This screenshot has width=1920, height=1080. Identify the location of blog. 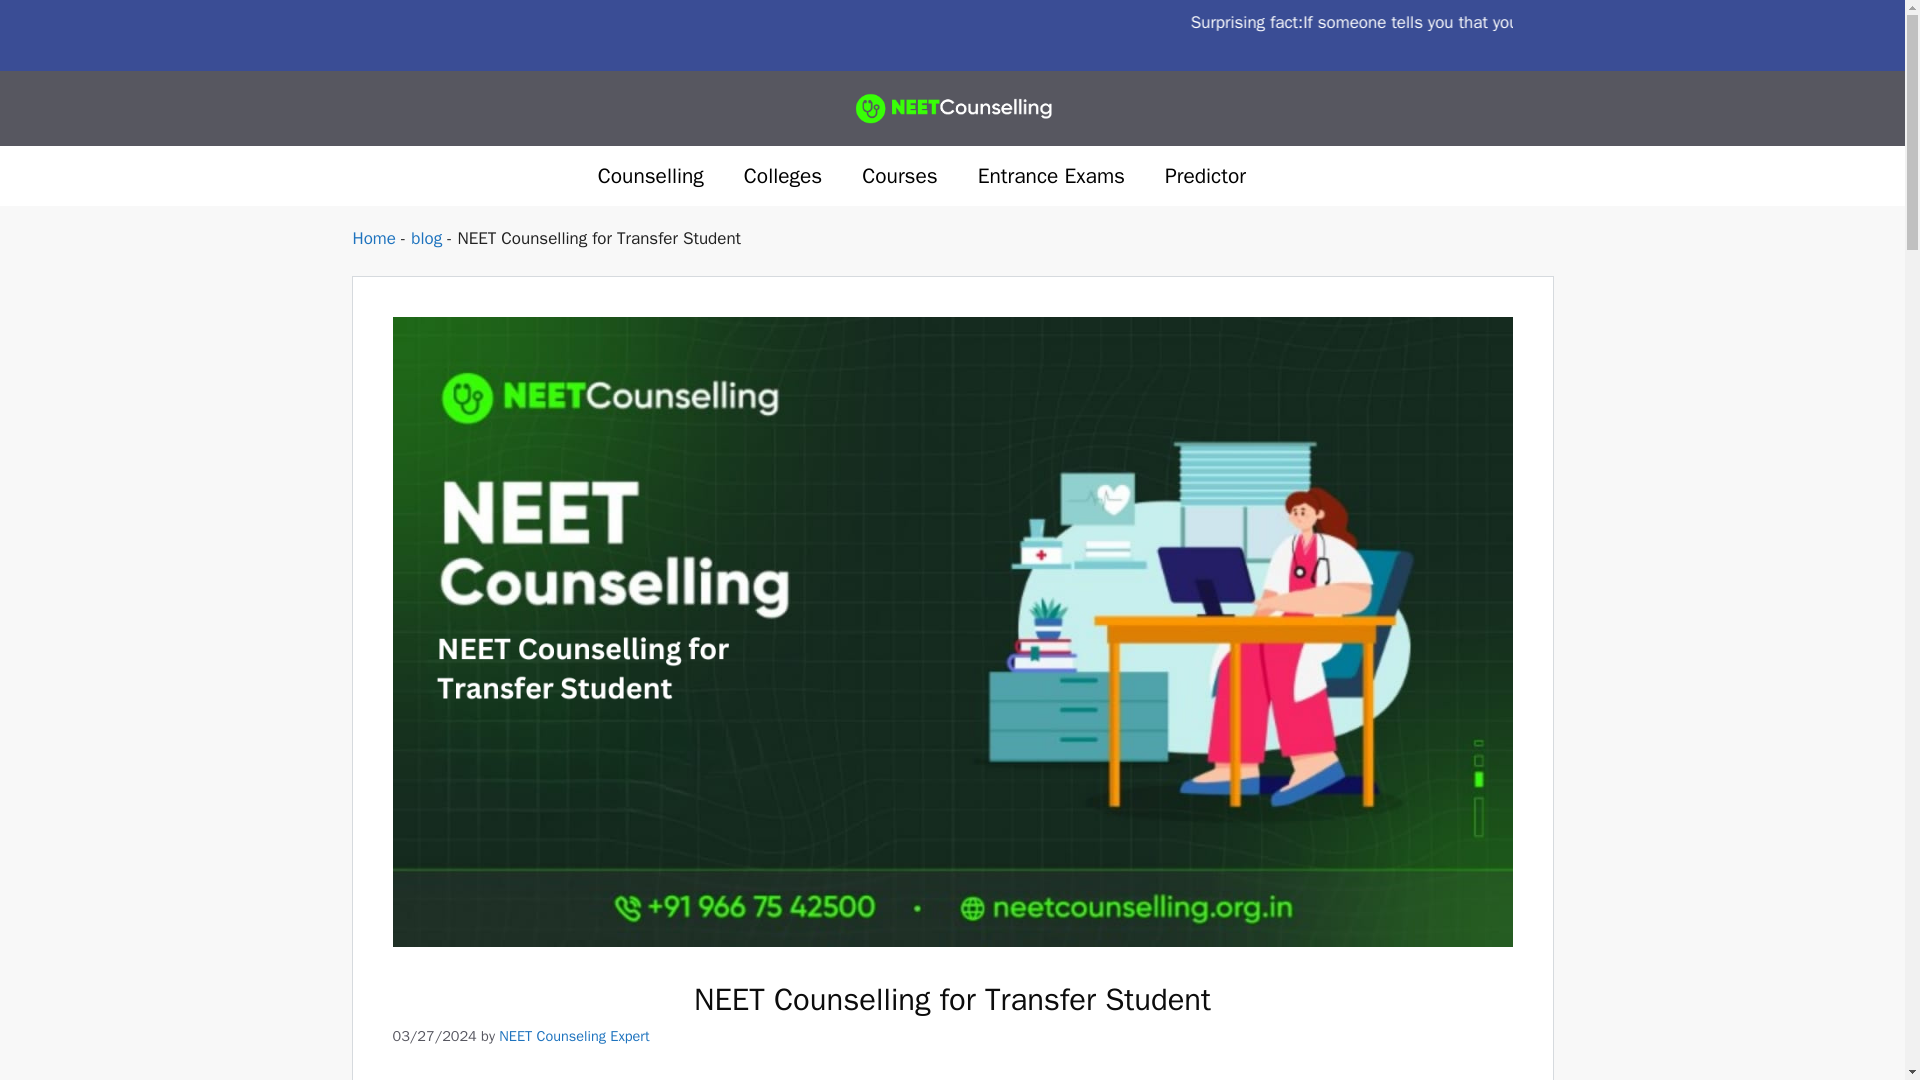
(426, 238).